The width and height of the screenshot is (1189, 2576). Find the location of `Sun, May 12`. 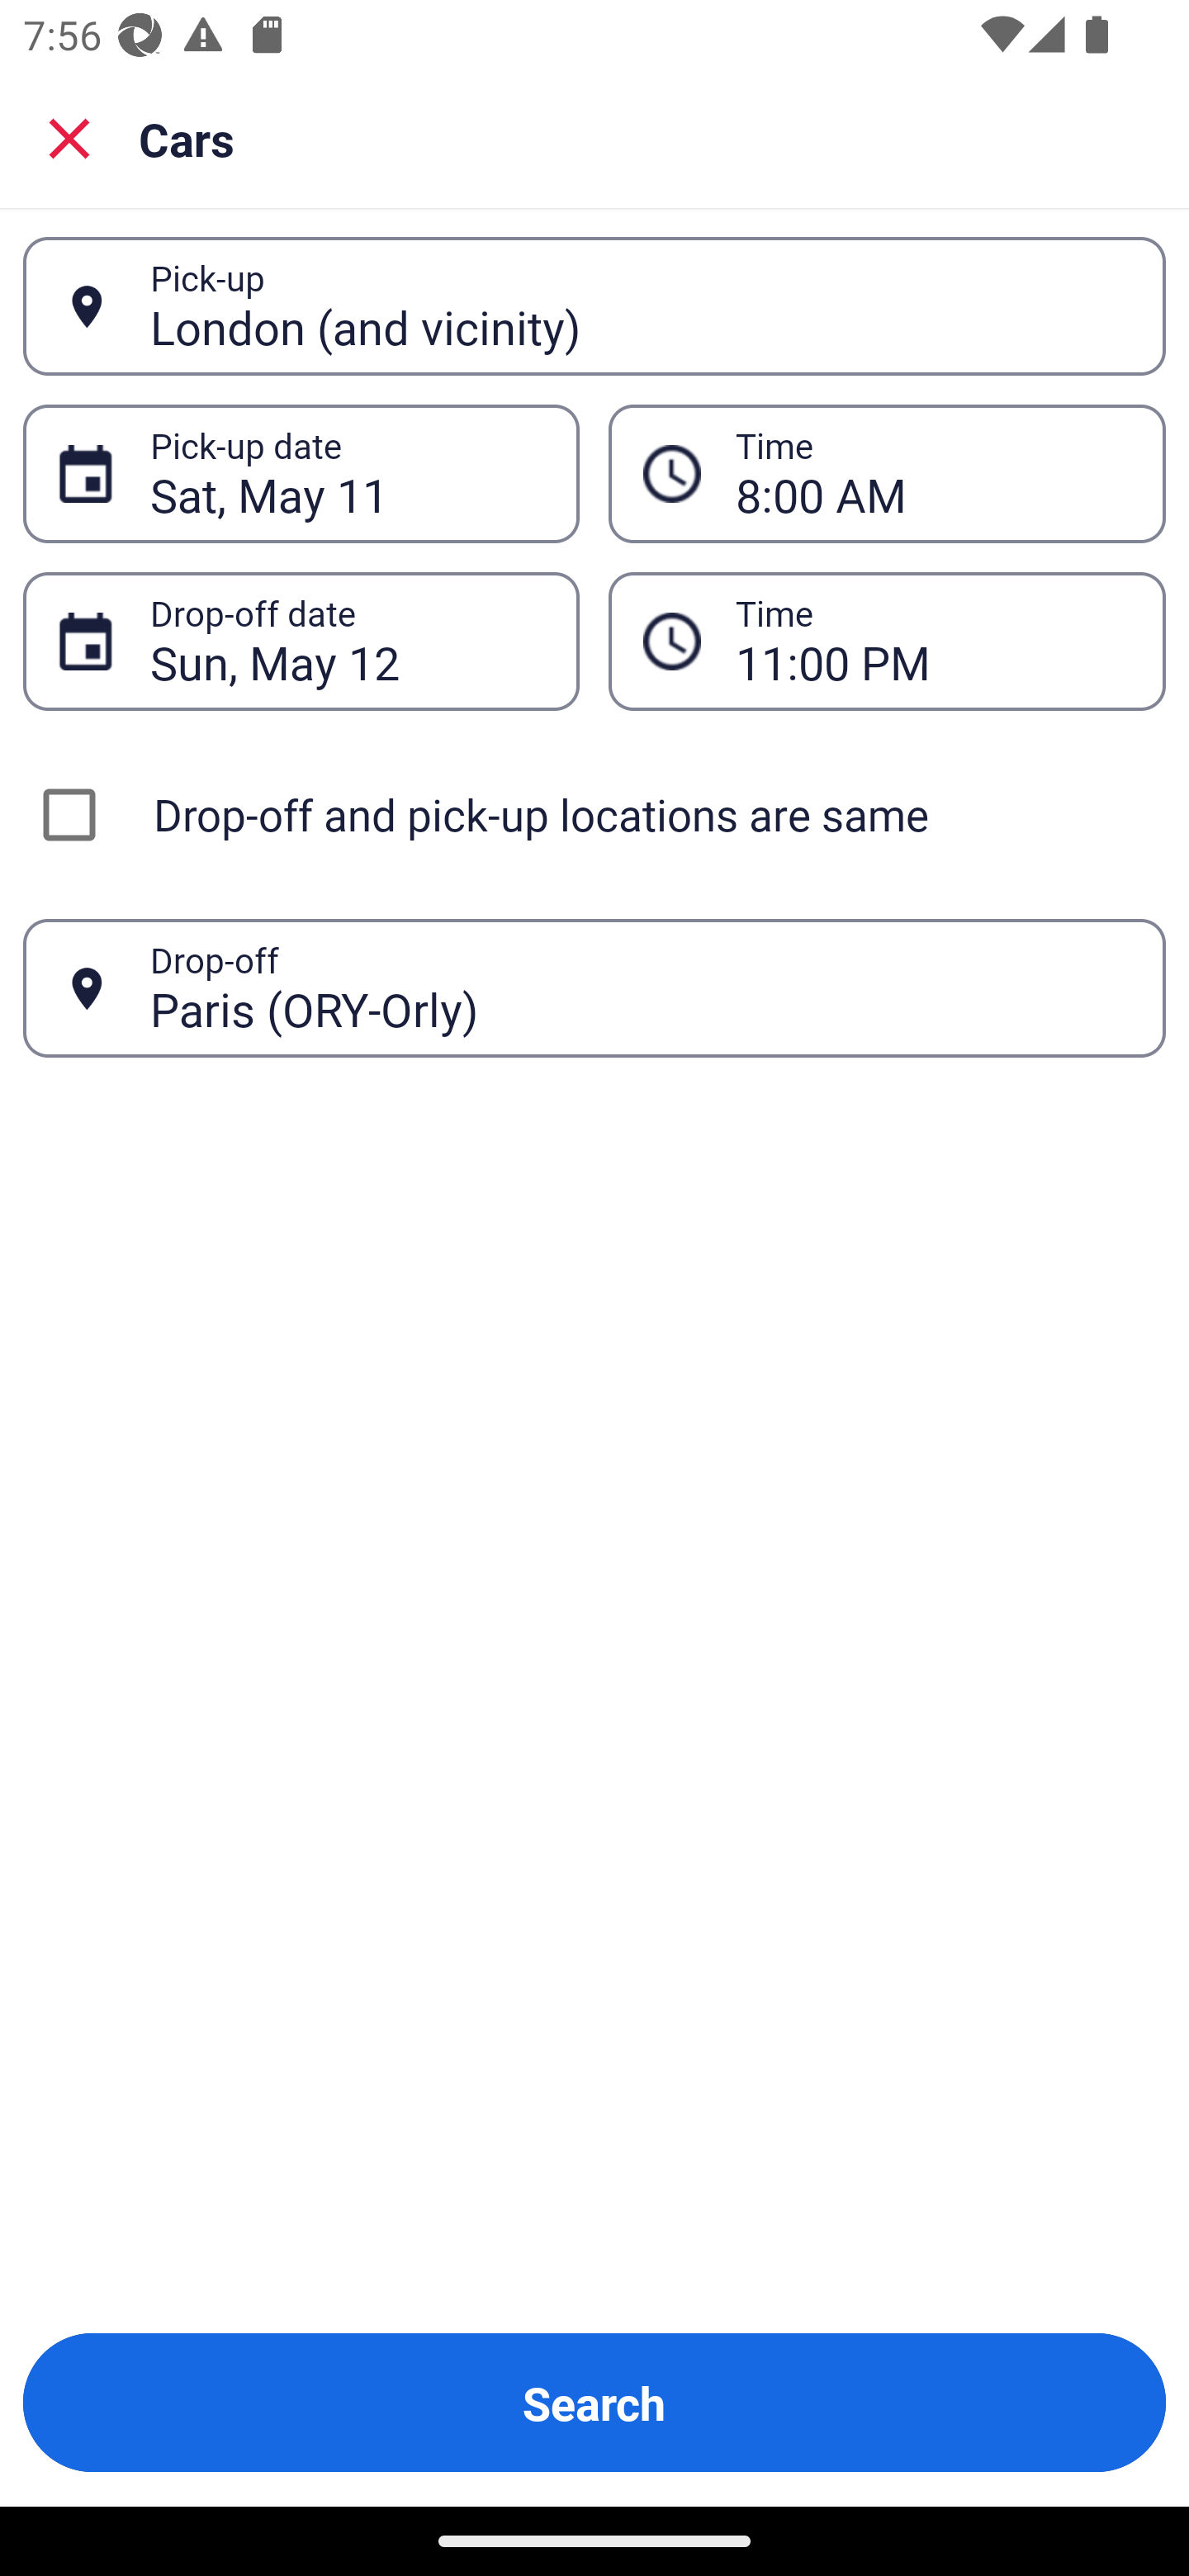

Sun, May 12 is located at coordinates (347, 641).